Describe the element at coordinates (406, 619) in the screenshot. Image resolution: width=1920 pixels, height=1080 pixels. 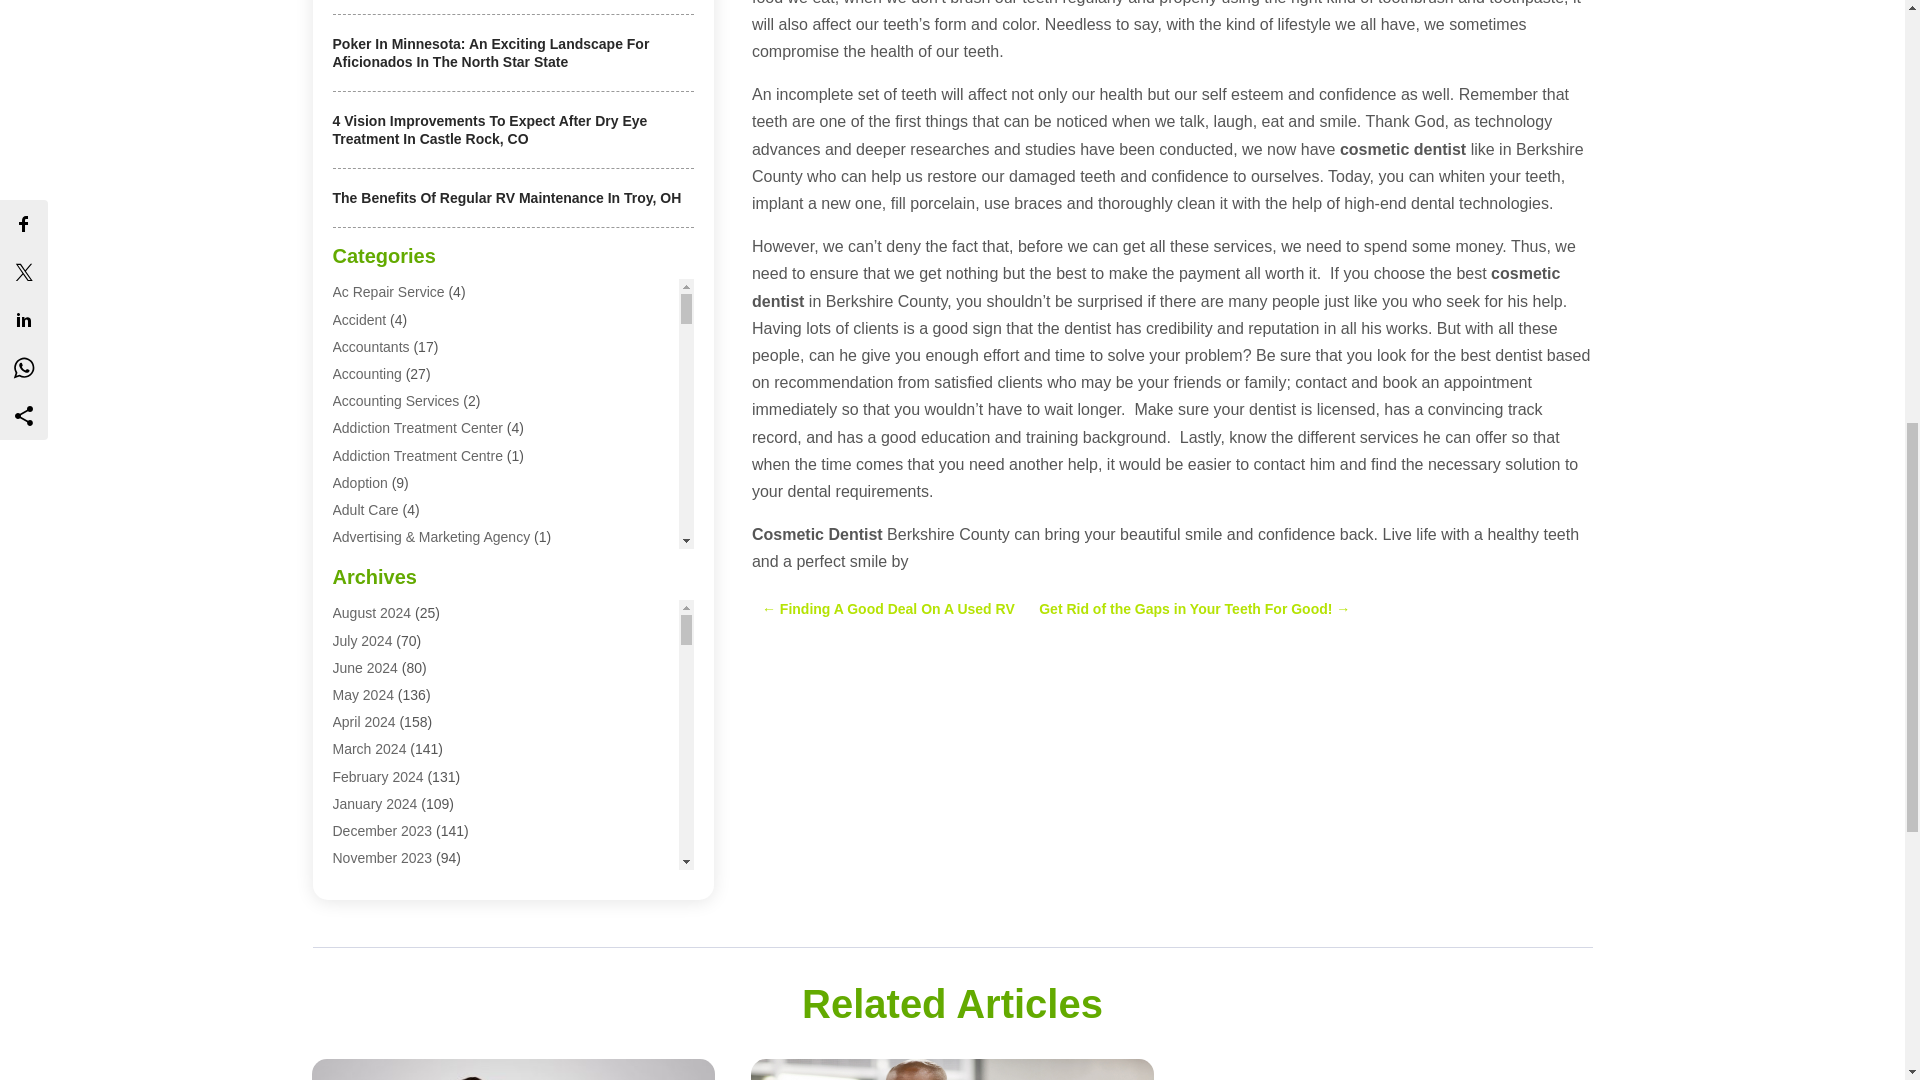
I see `Agriculture And Forestry` at that location.